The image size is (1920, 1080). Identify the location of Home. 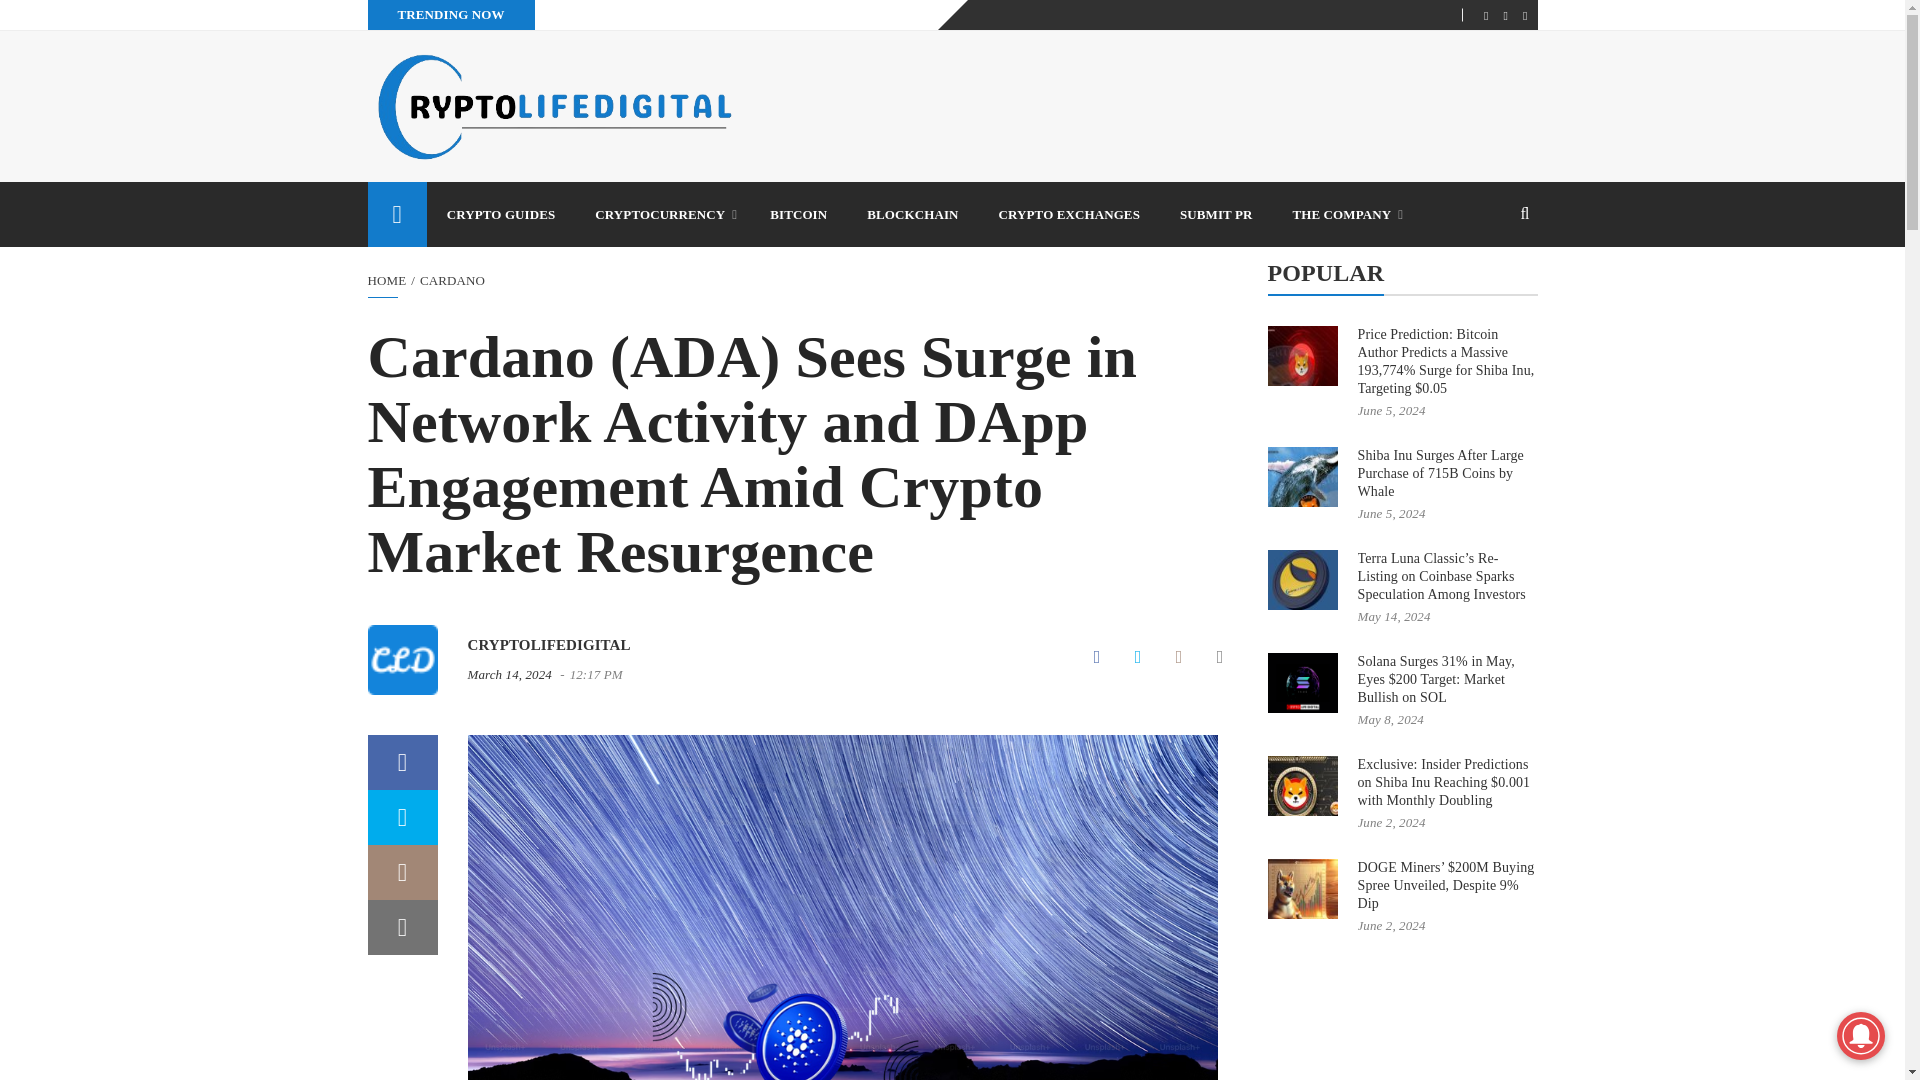
(397, 214).